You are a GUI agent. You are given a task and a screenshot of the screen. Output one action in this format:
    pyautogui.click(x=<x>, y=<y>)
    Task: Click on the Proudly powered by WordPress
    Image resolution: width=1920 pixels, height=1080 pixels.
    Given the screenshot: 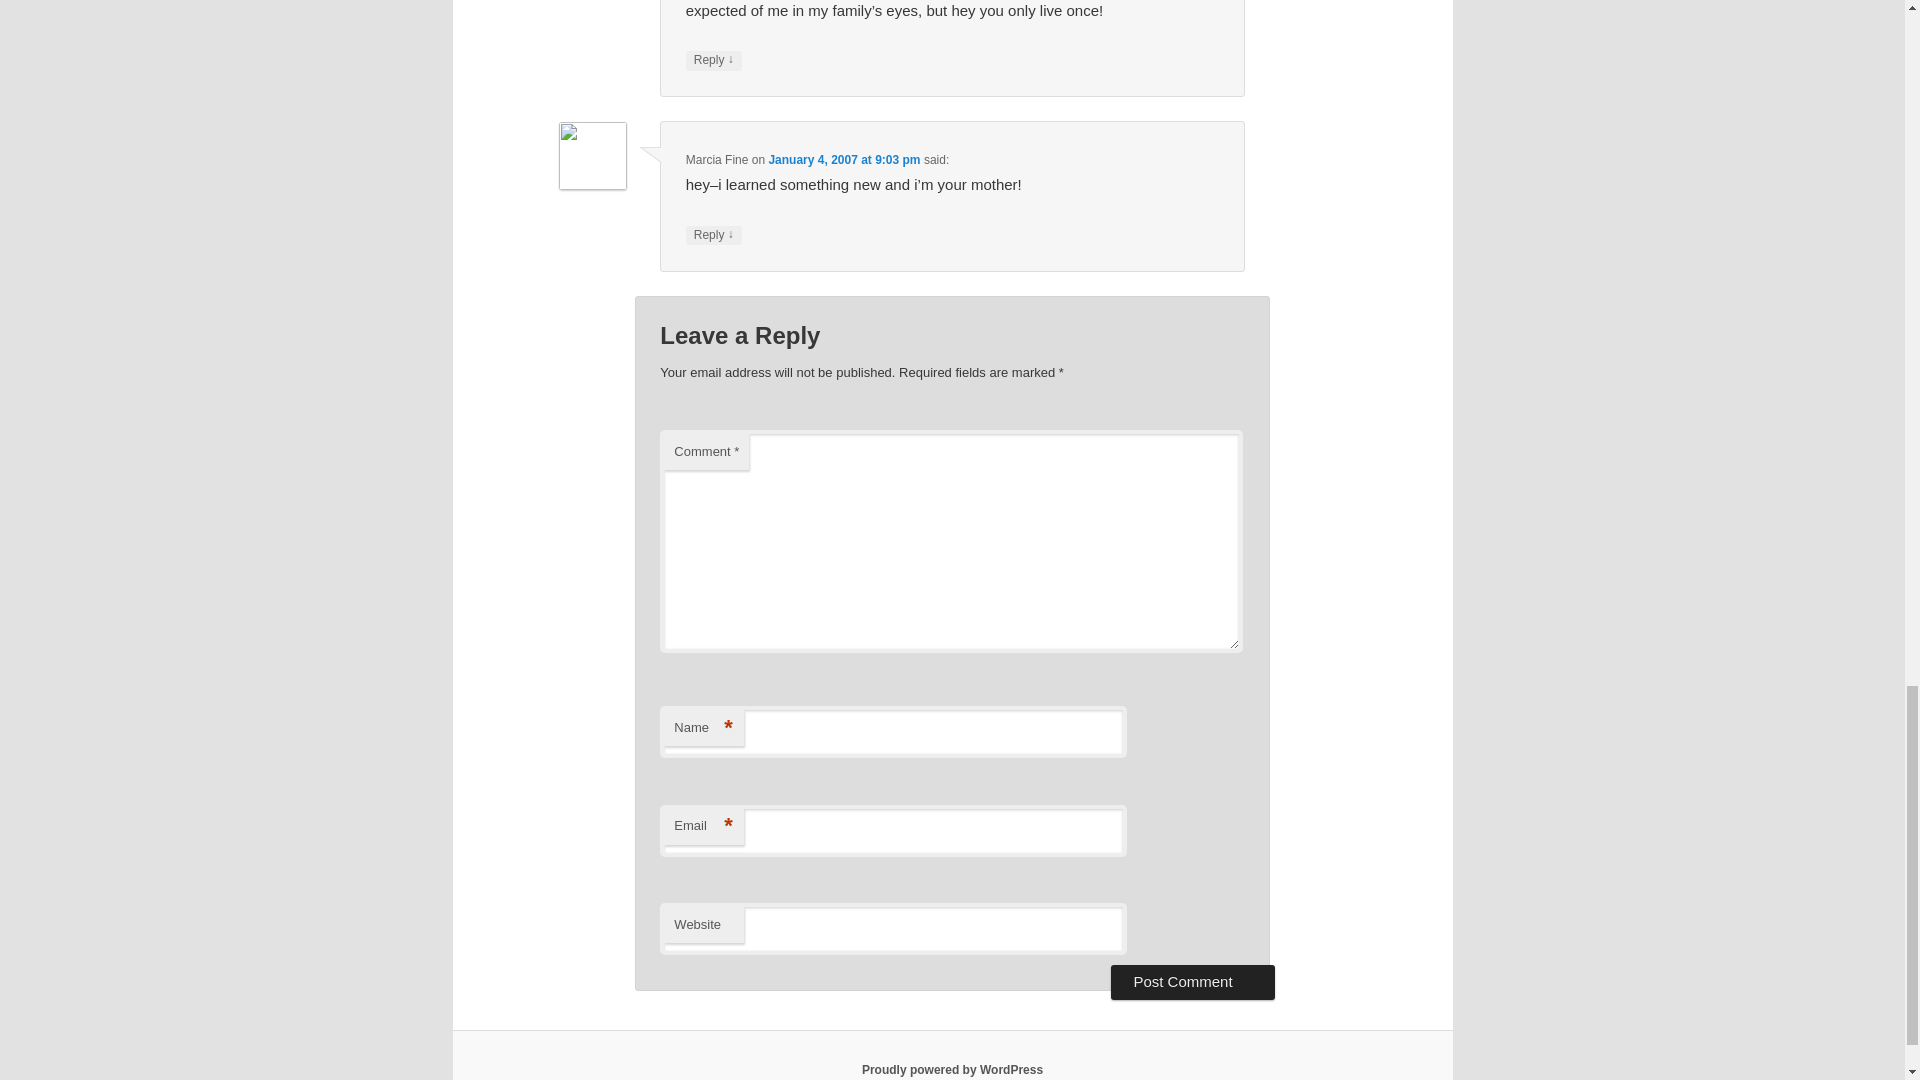 What is the action you would take?
    pyautogui.click(x=952, y=1069)
    